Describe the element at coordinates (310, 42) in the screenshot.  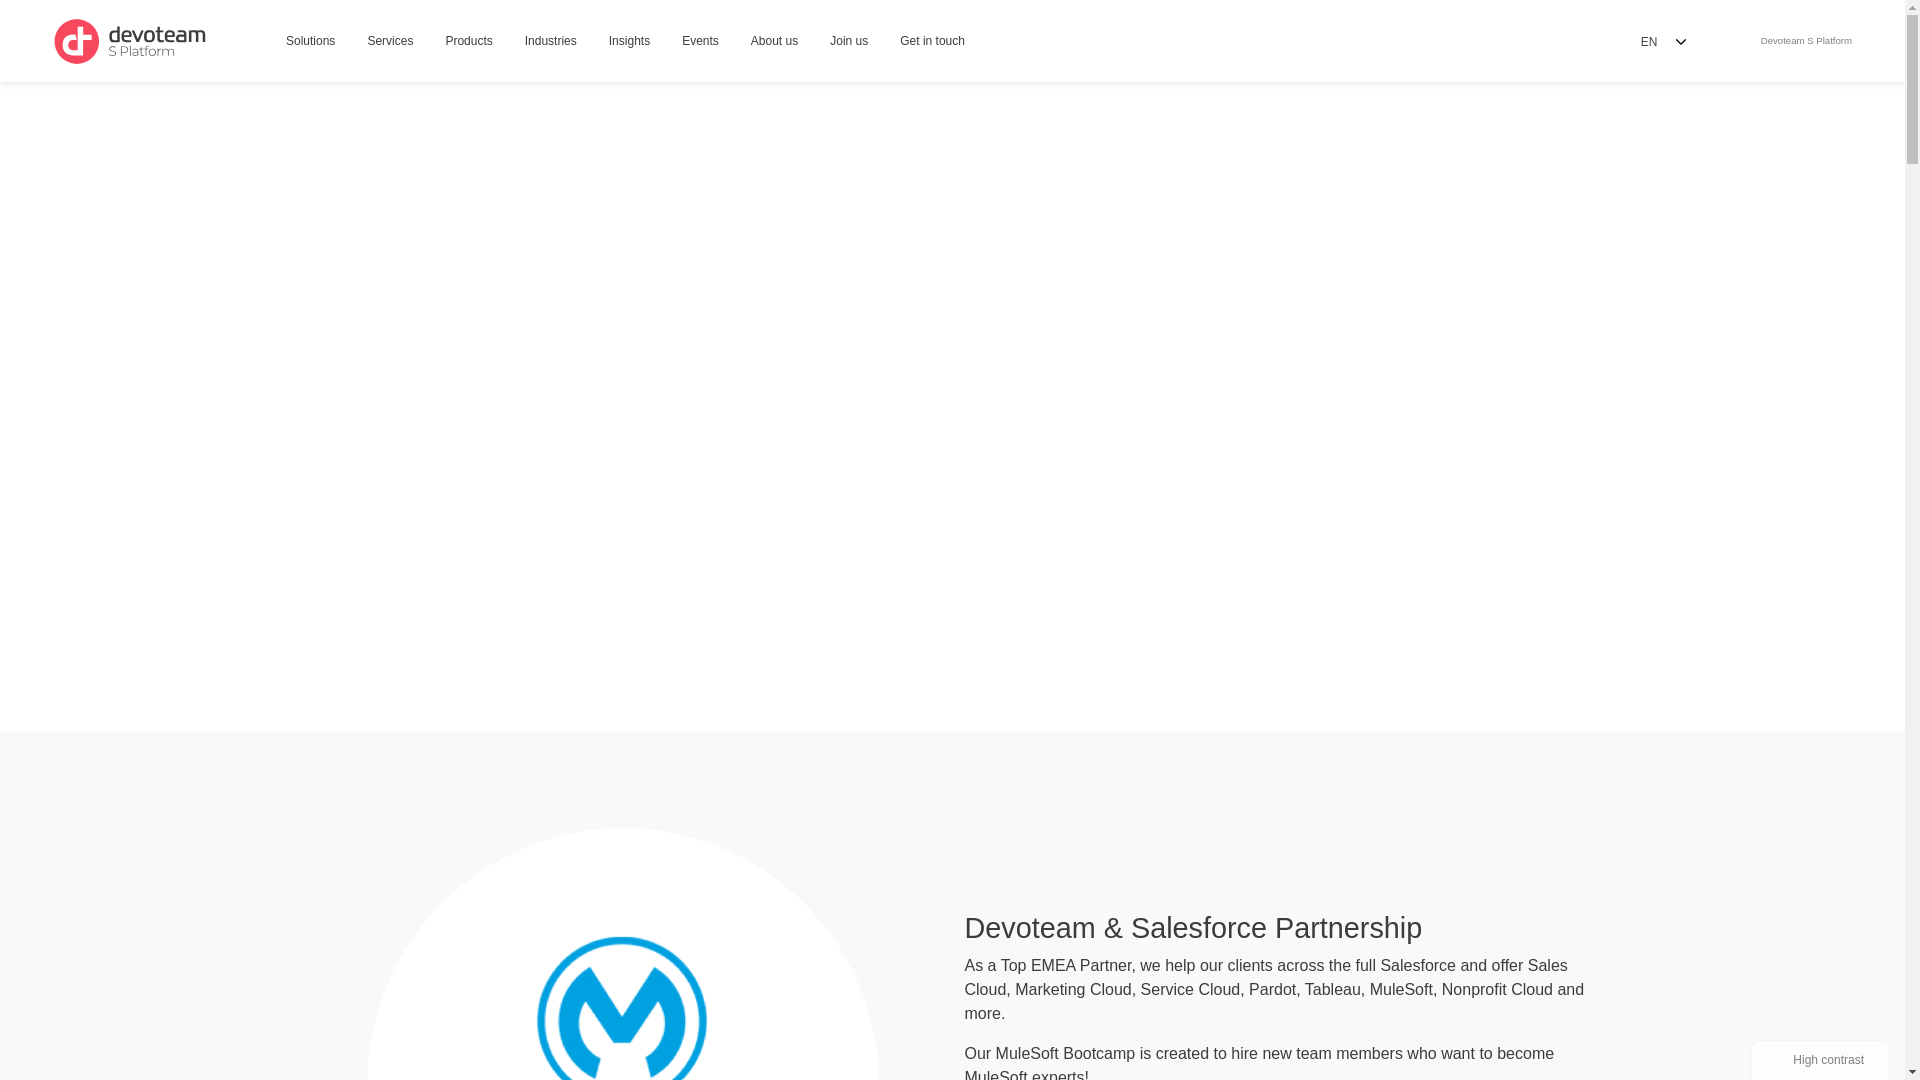
I see `EN` at that location.